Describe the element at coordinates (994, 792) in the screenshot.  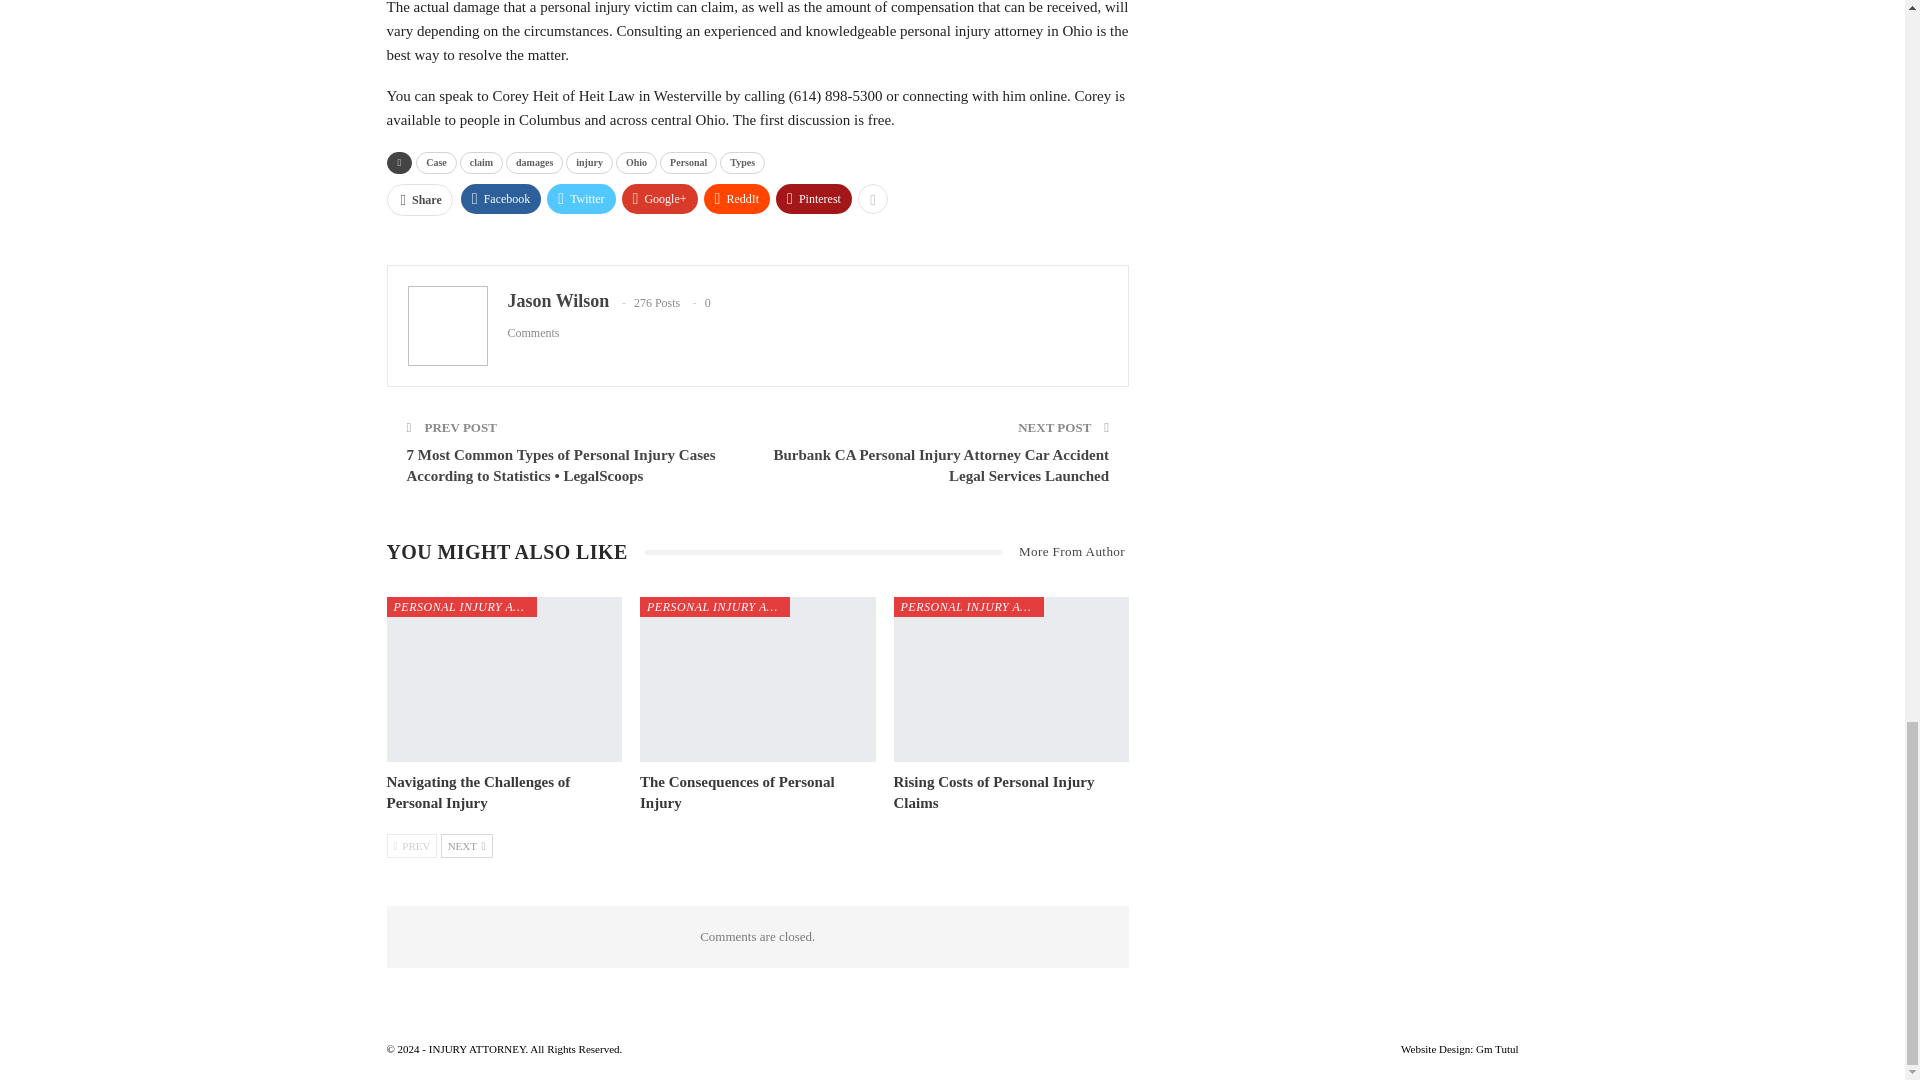
I see `Rising Costs of Personal Injury Claims` at that location.